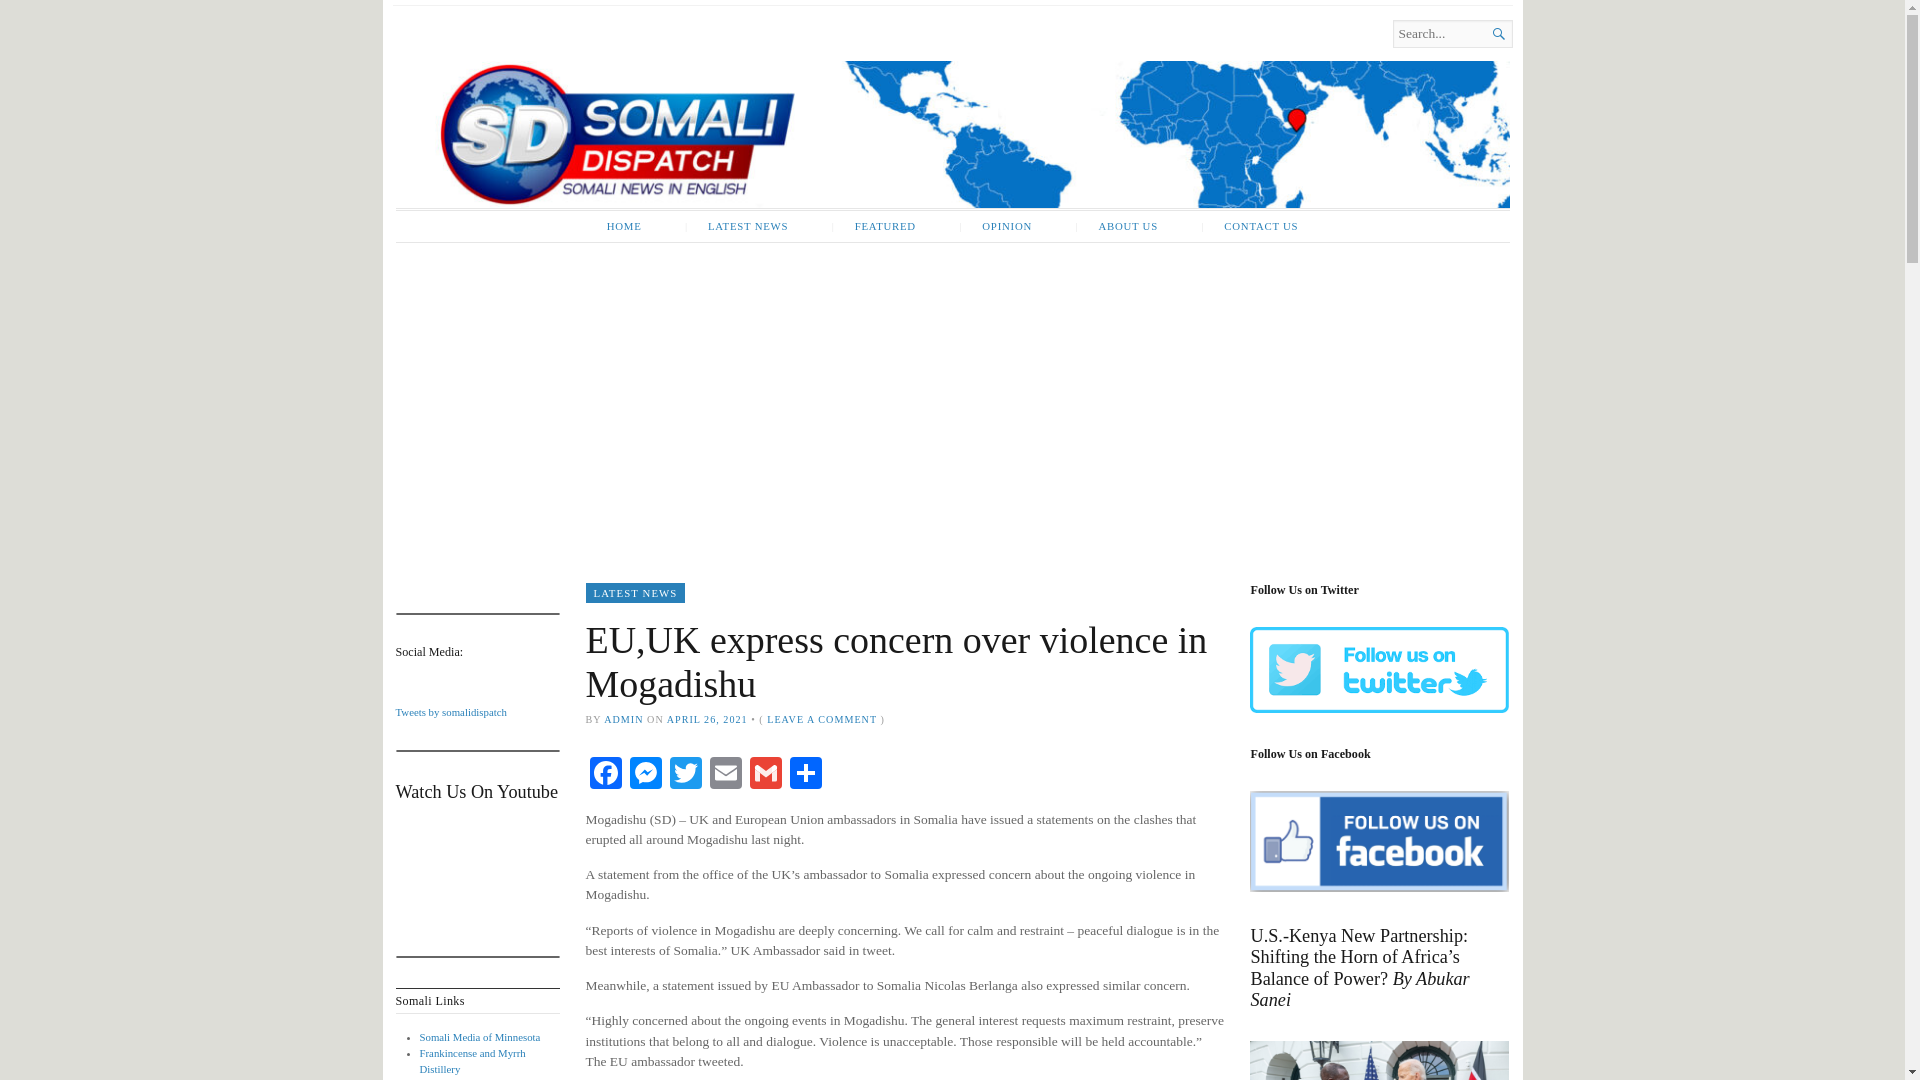 This screenshot has width=1920, height=1080. What do you see at coordinates (707, 718) in the screenshot?
I see `APRIL 26, 2021` at bounding box center [707, 718].